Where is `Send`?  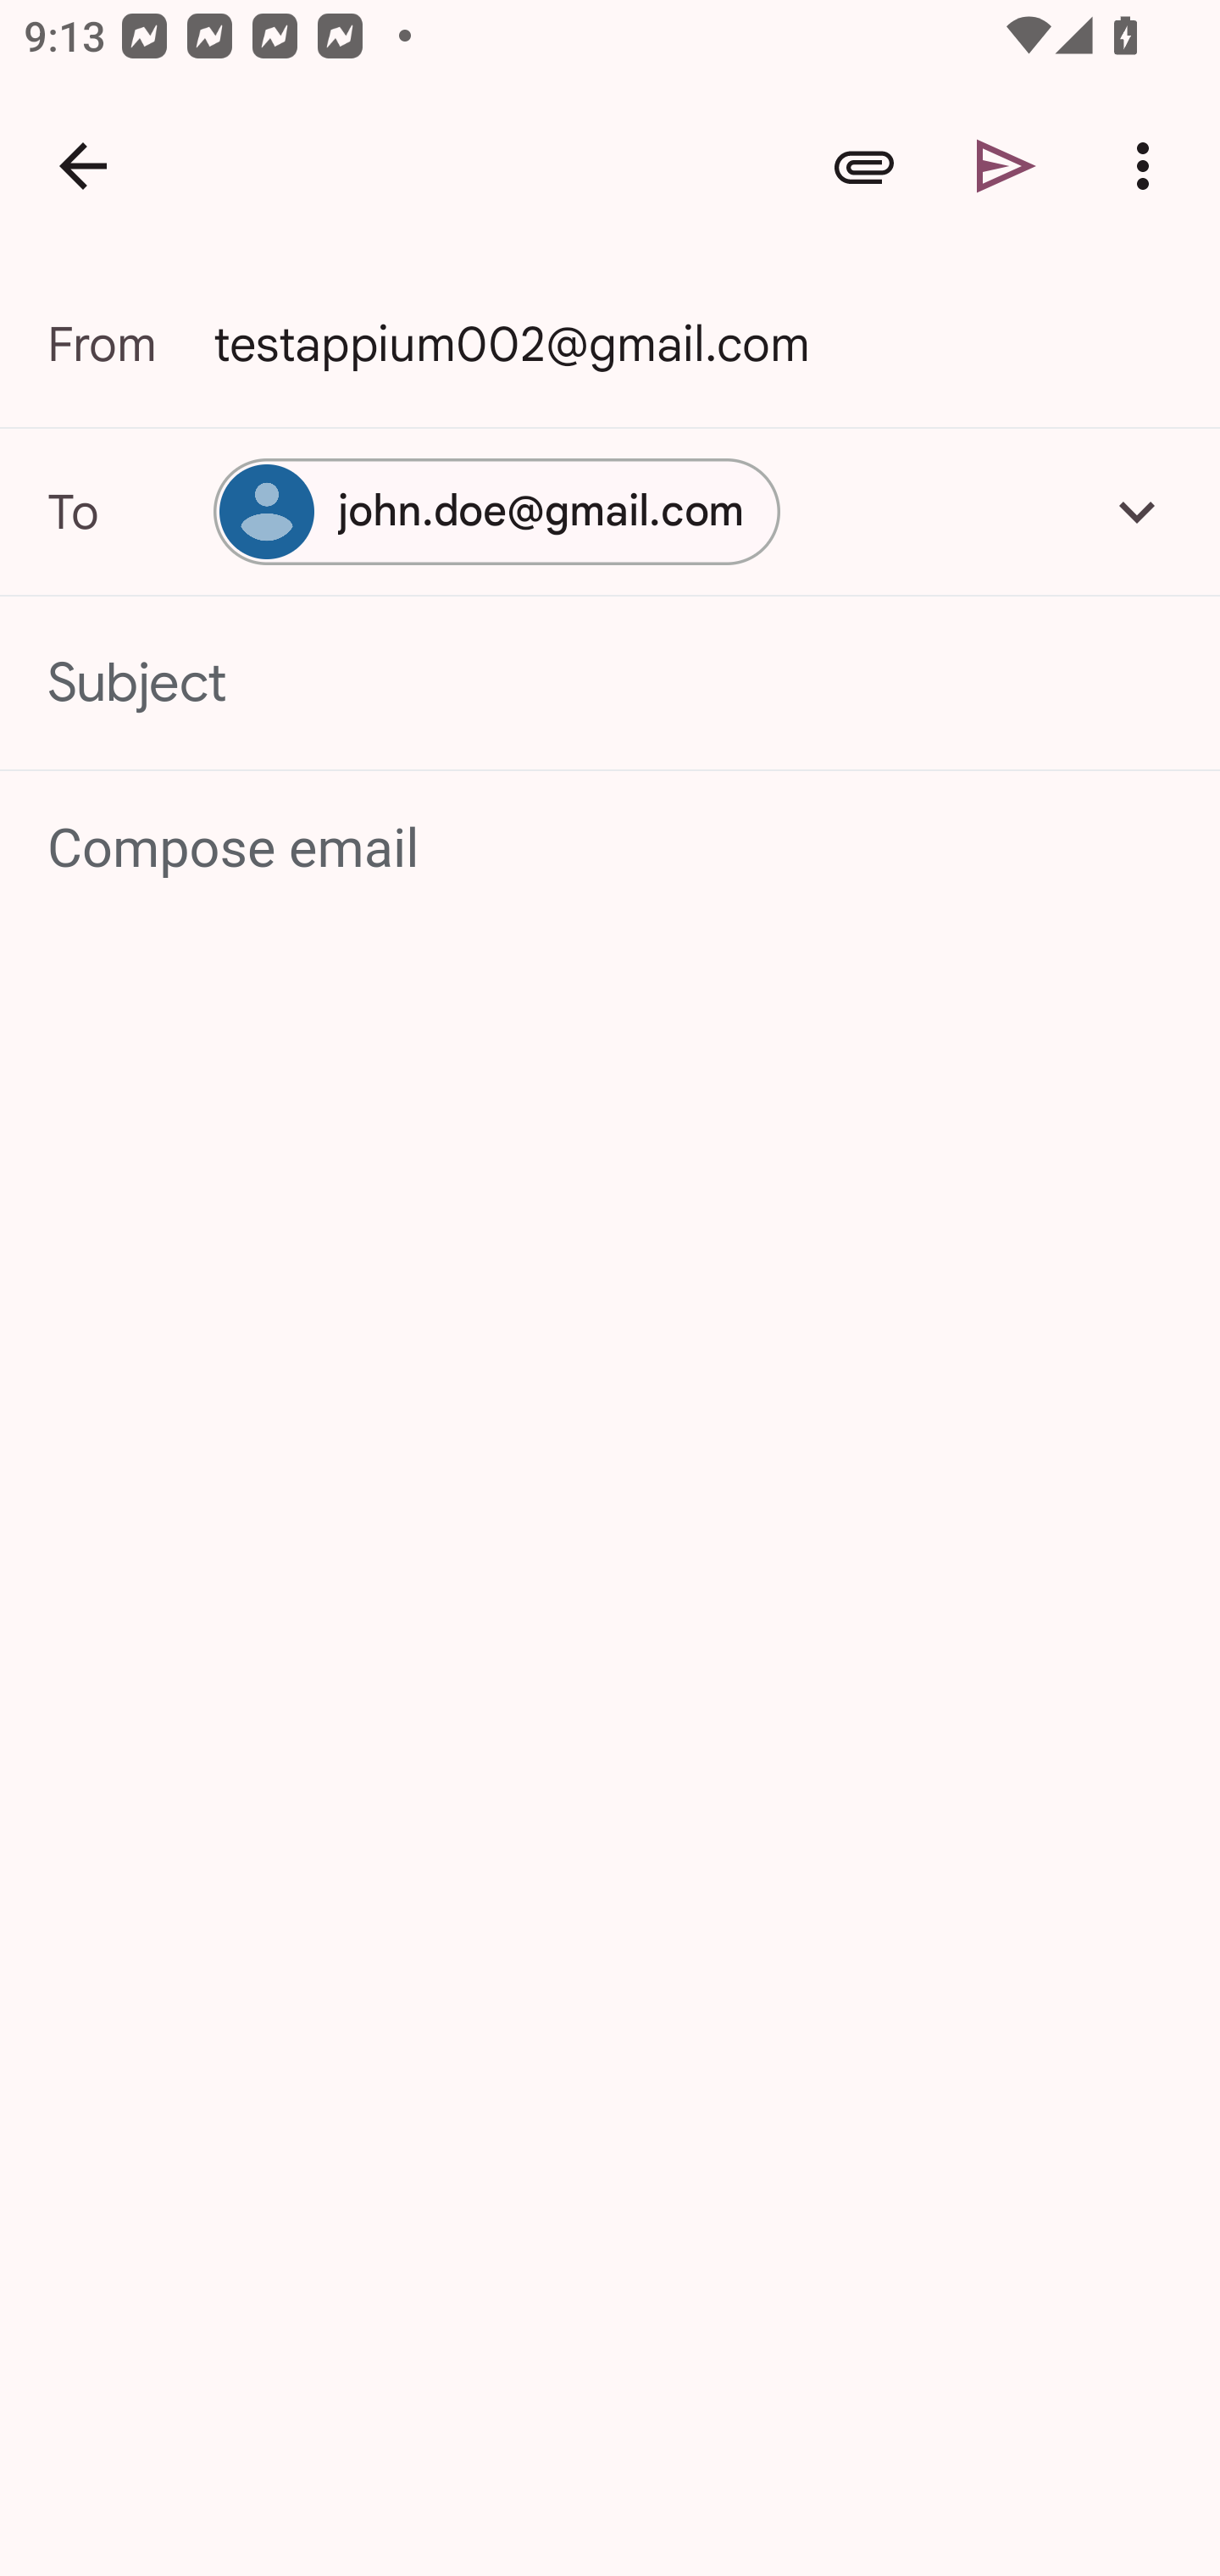
Send is located at coordinates (1006, 166).